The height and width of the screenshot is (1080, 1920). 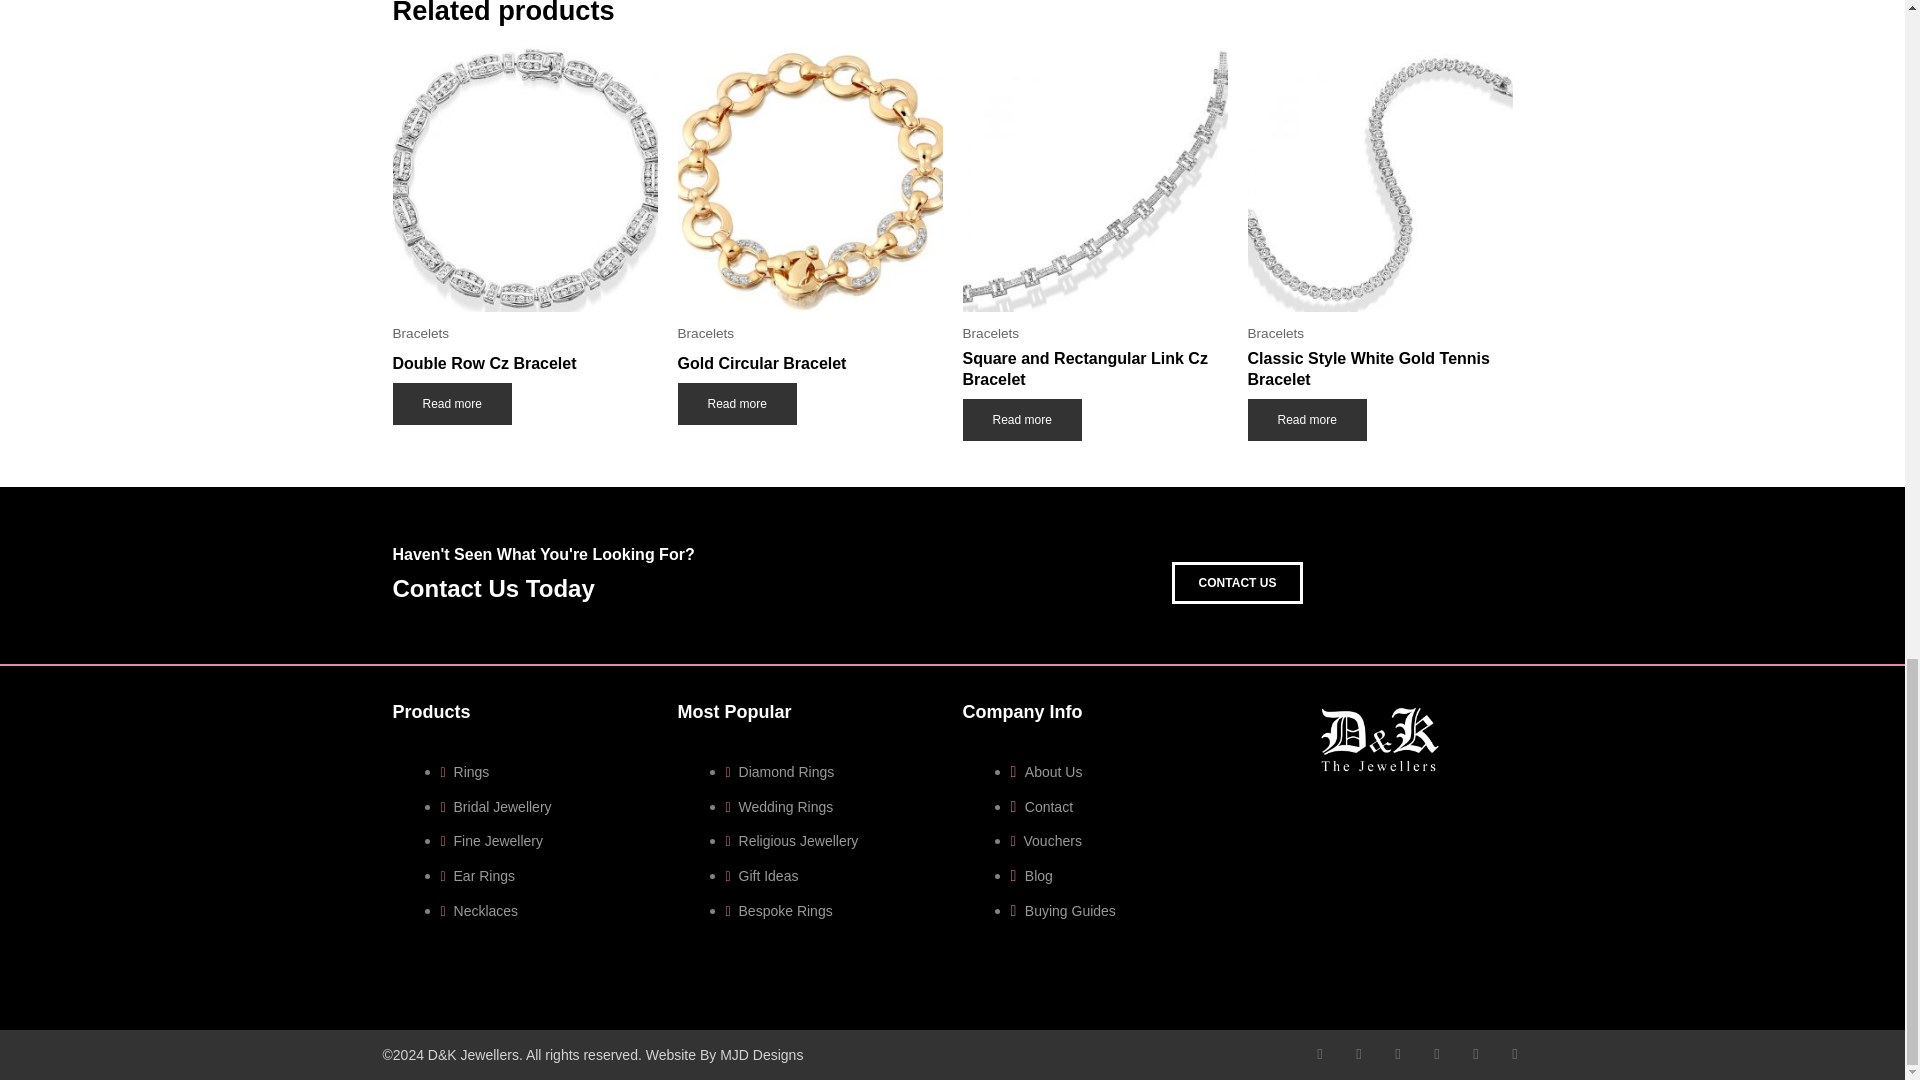 I want to click on Read more, so click(x=736, y=404).